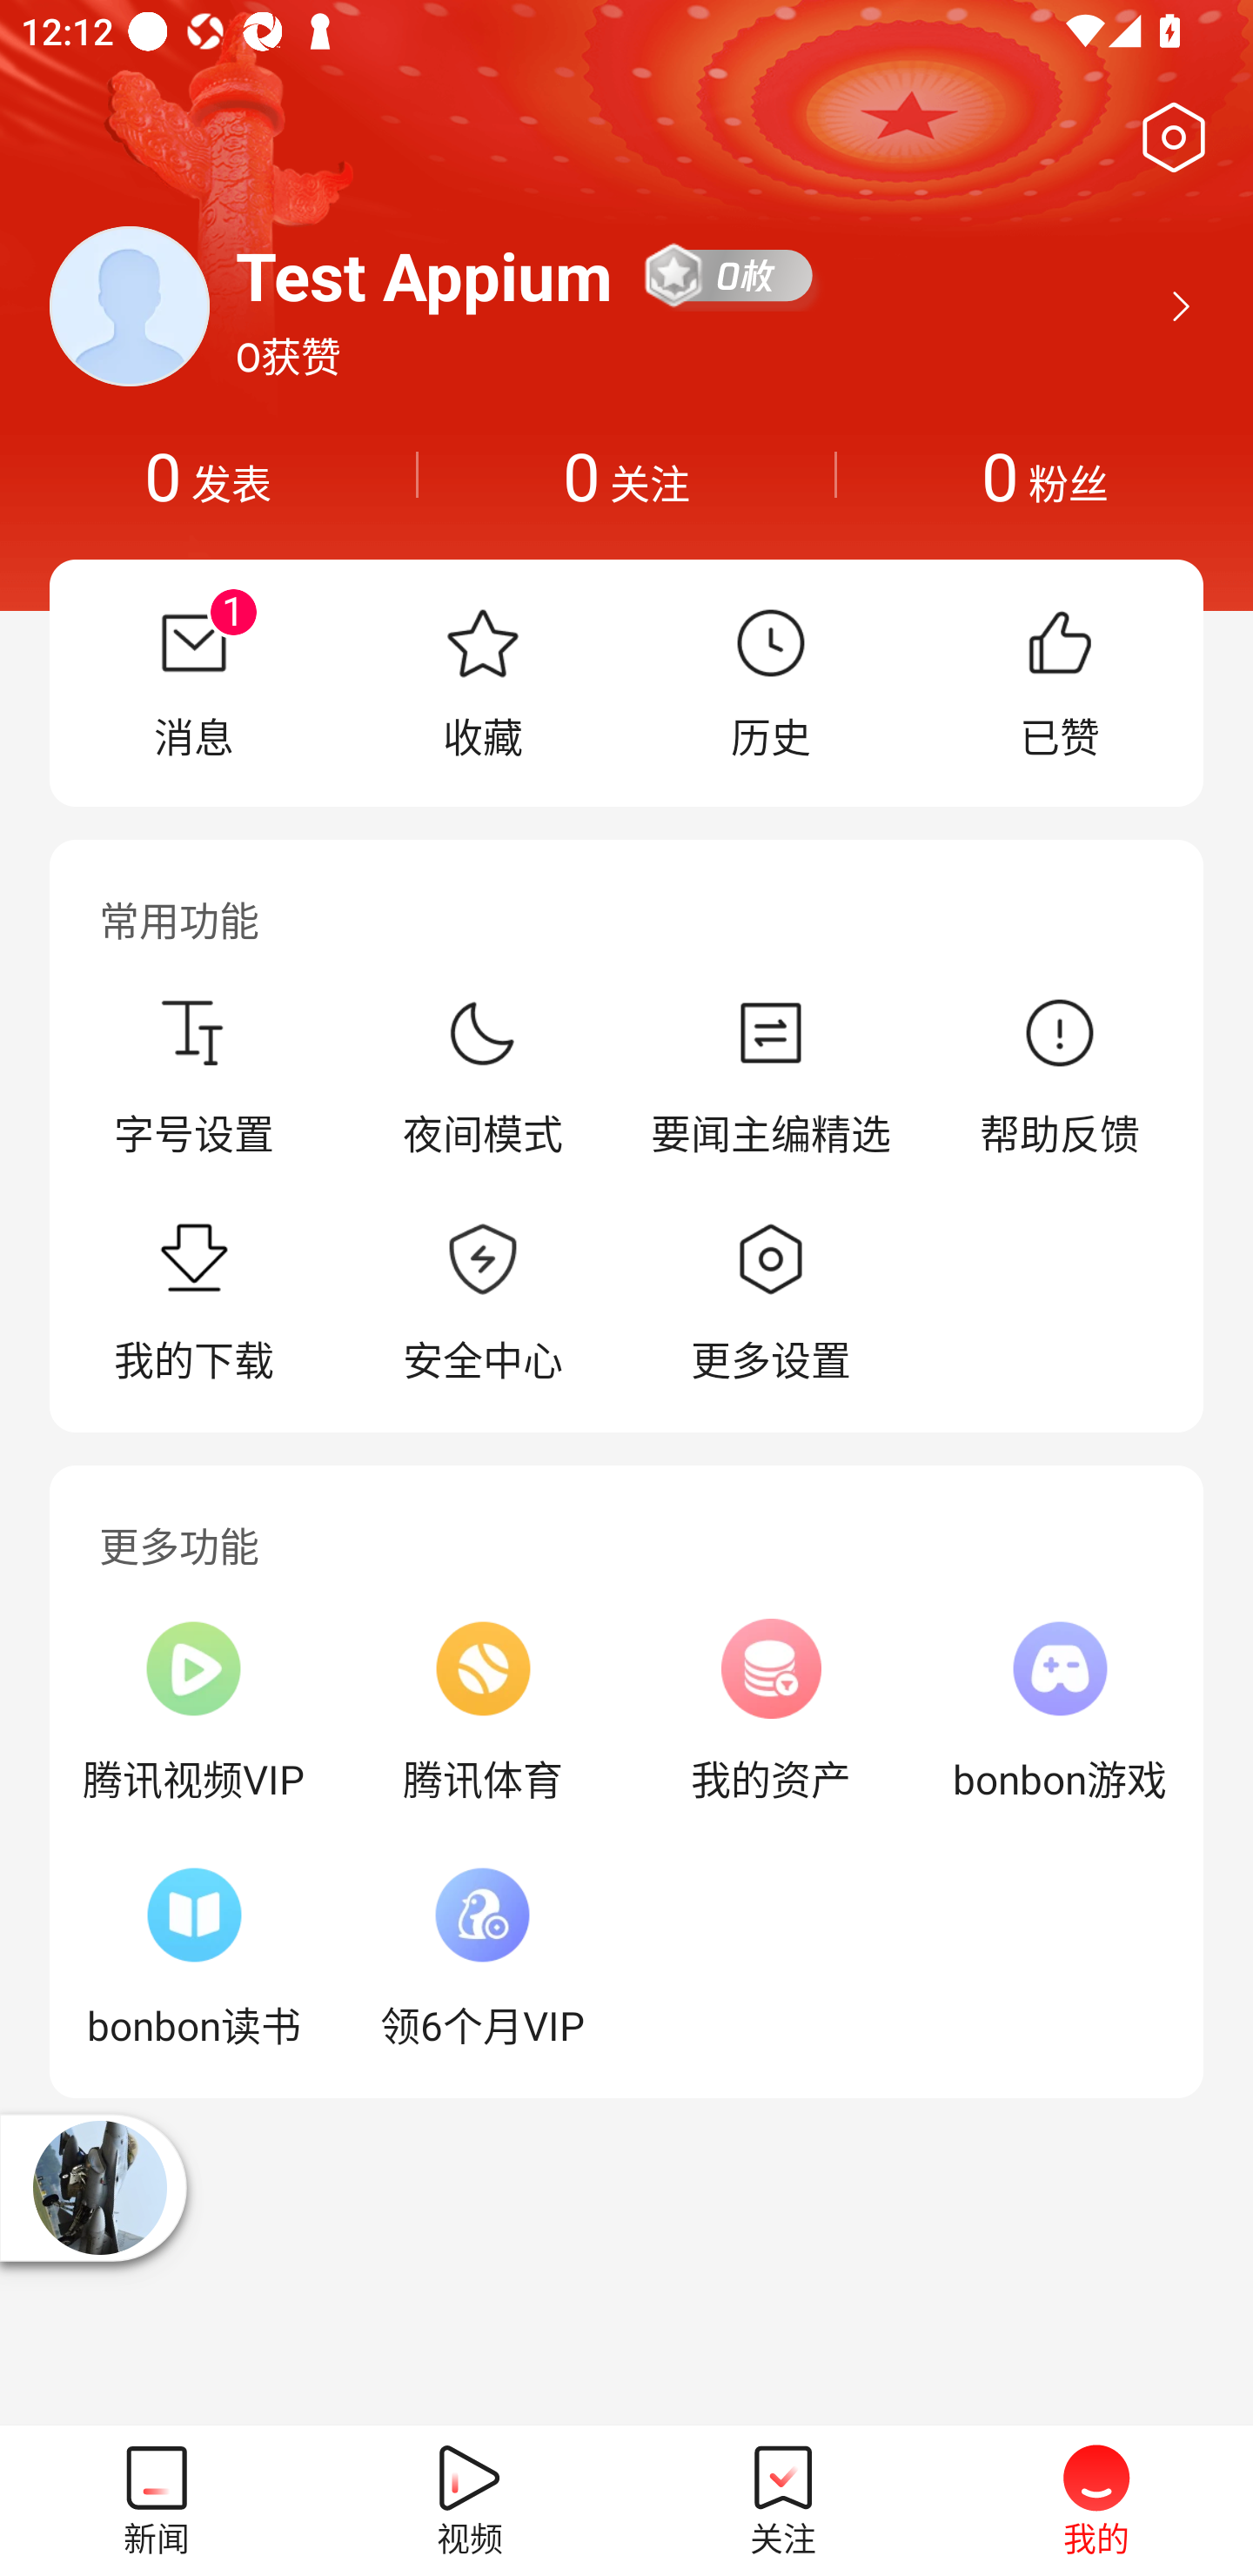 The image size is (1253, 2576). What do you see at coordinates (482, 1711) in the screenshot?
I see `腾讯体育，可点击` at bounding box center [482, 1711].